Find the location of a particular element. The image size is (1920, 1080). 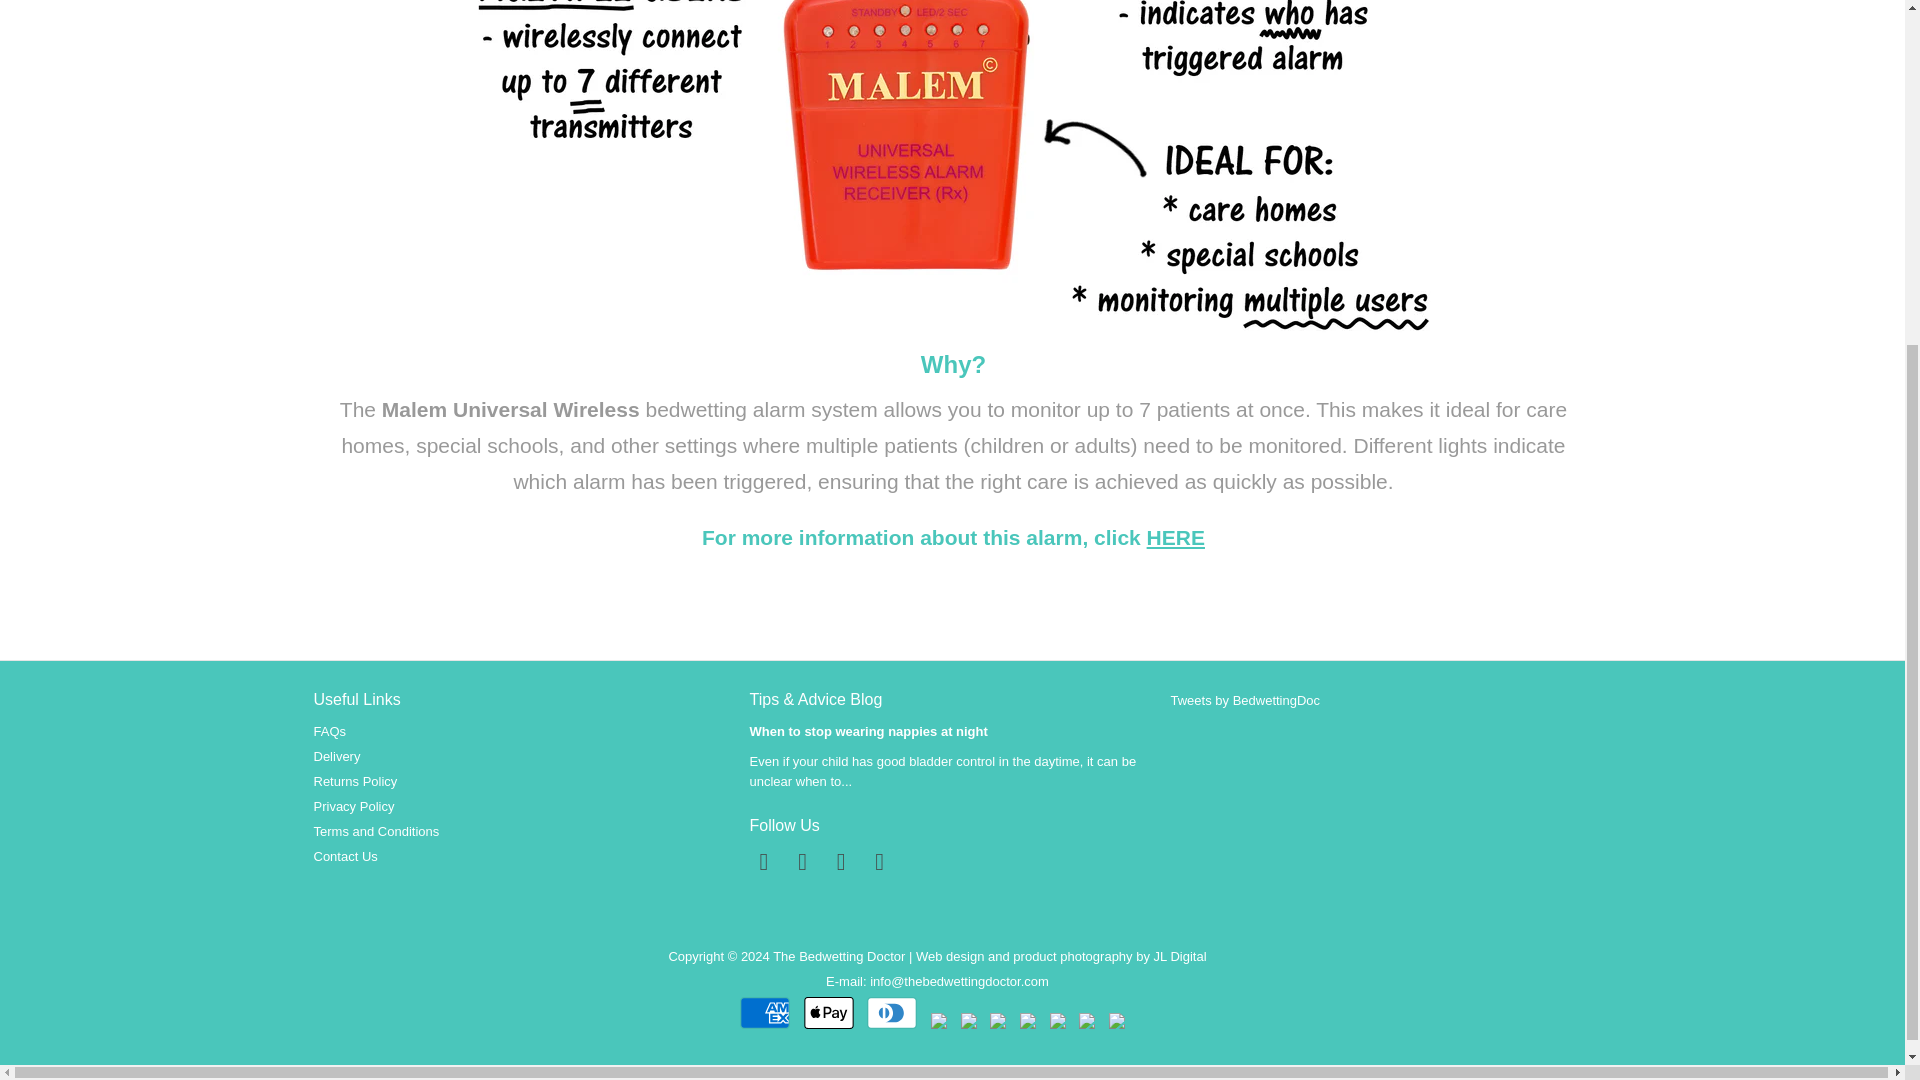

Malem Universal Wireless Bedwetting Alarm is located at coordinates (1176, 536).